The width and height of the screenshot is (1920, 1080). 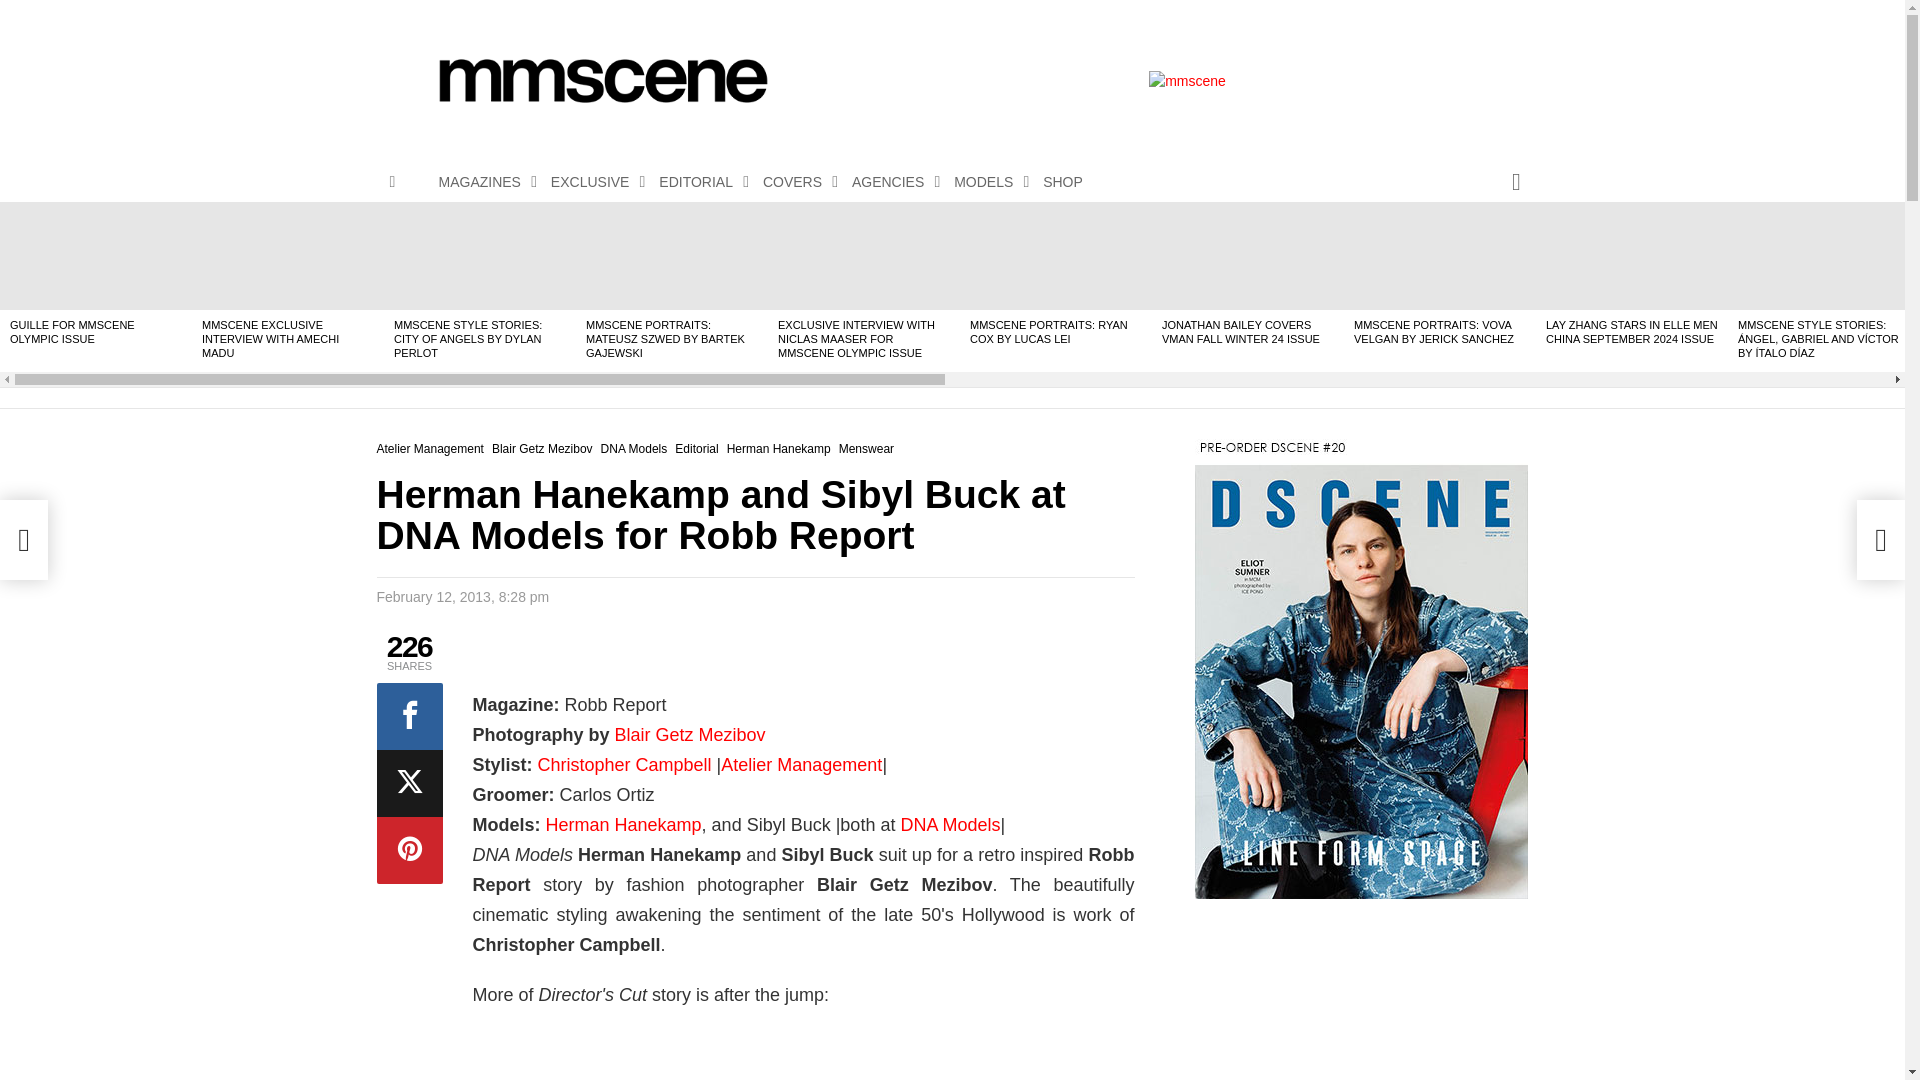 I want to click on SHOP, so click(x=1062, y=182).